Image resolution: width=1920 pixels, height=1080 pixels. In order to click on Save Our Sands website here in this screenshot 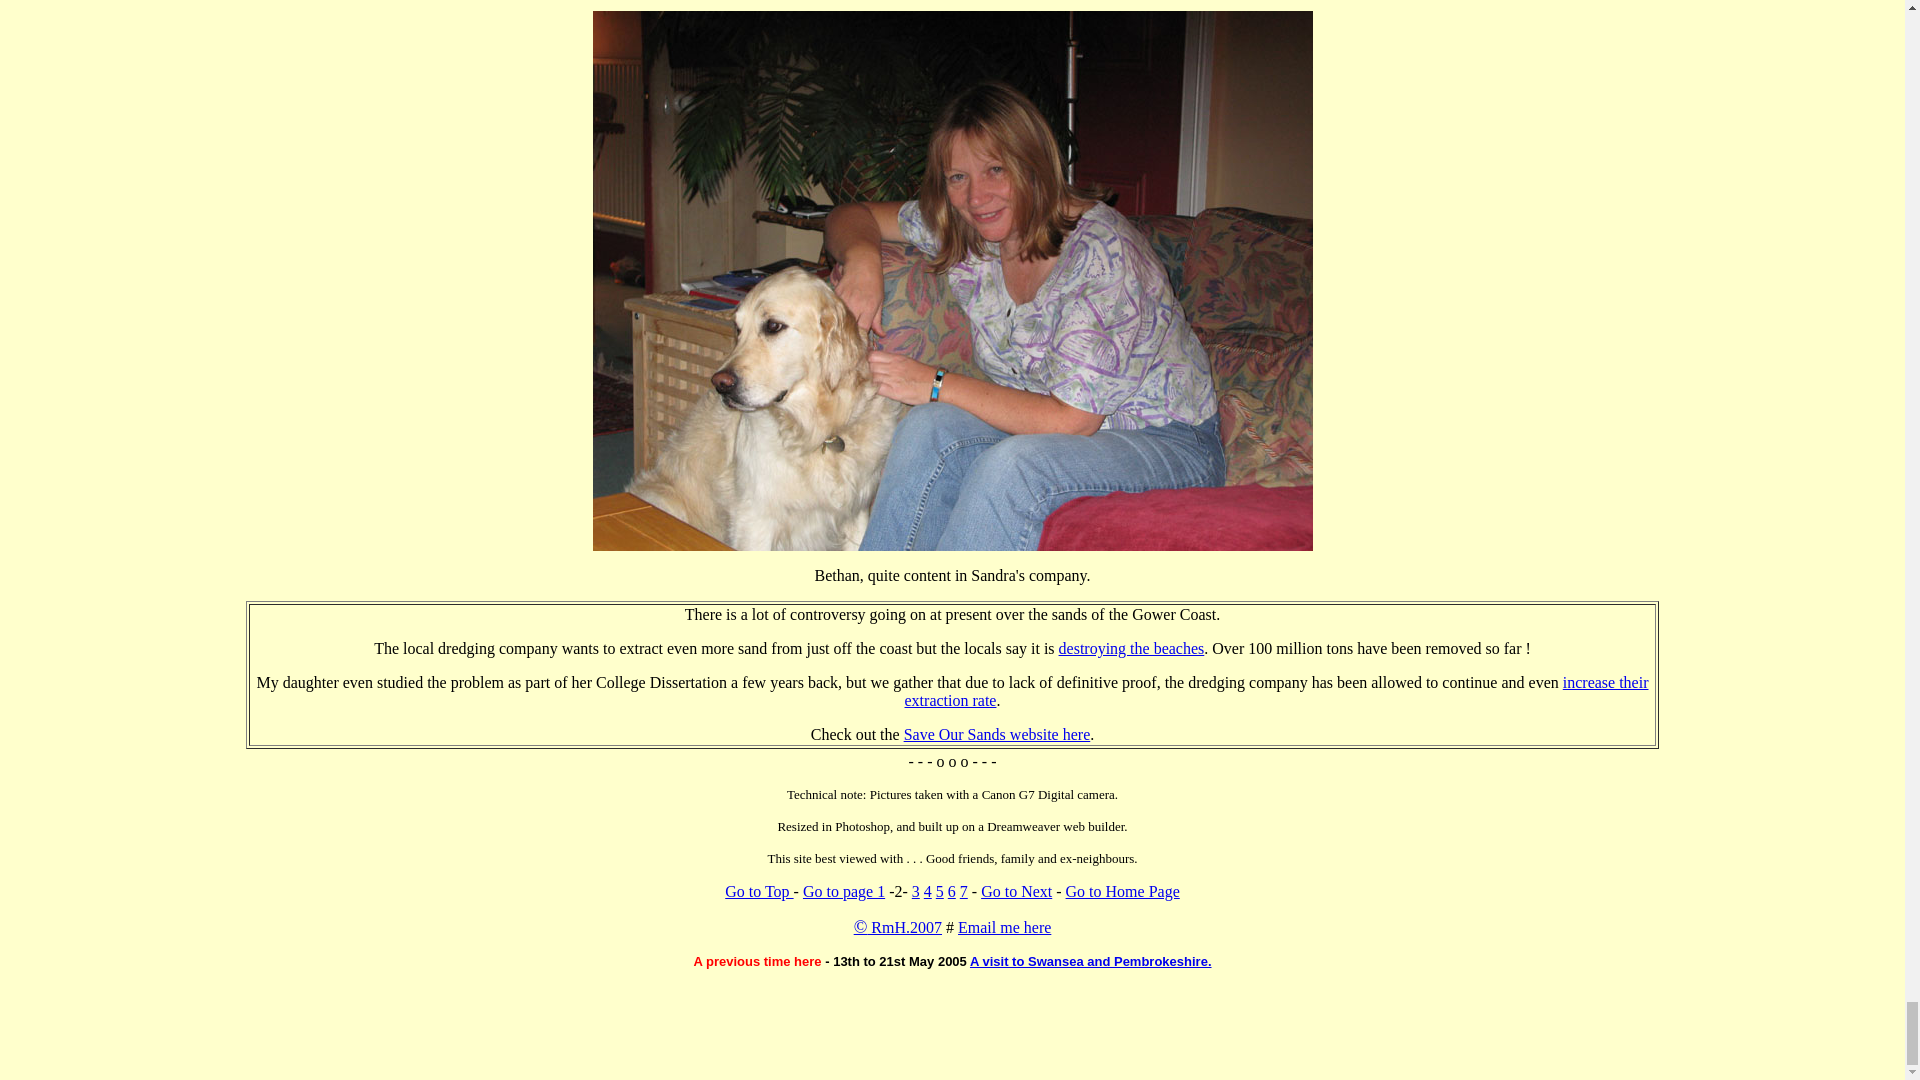, I will do `click(997, 734)`.